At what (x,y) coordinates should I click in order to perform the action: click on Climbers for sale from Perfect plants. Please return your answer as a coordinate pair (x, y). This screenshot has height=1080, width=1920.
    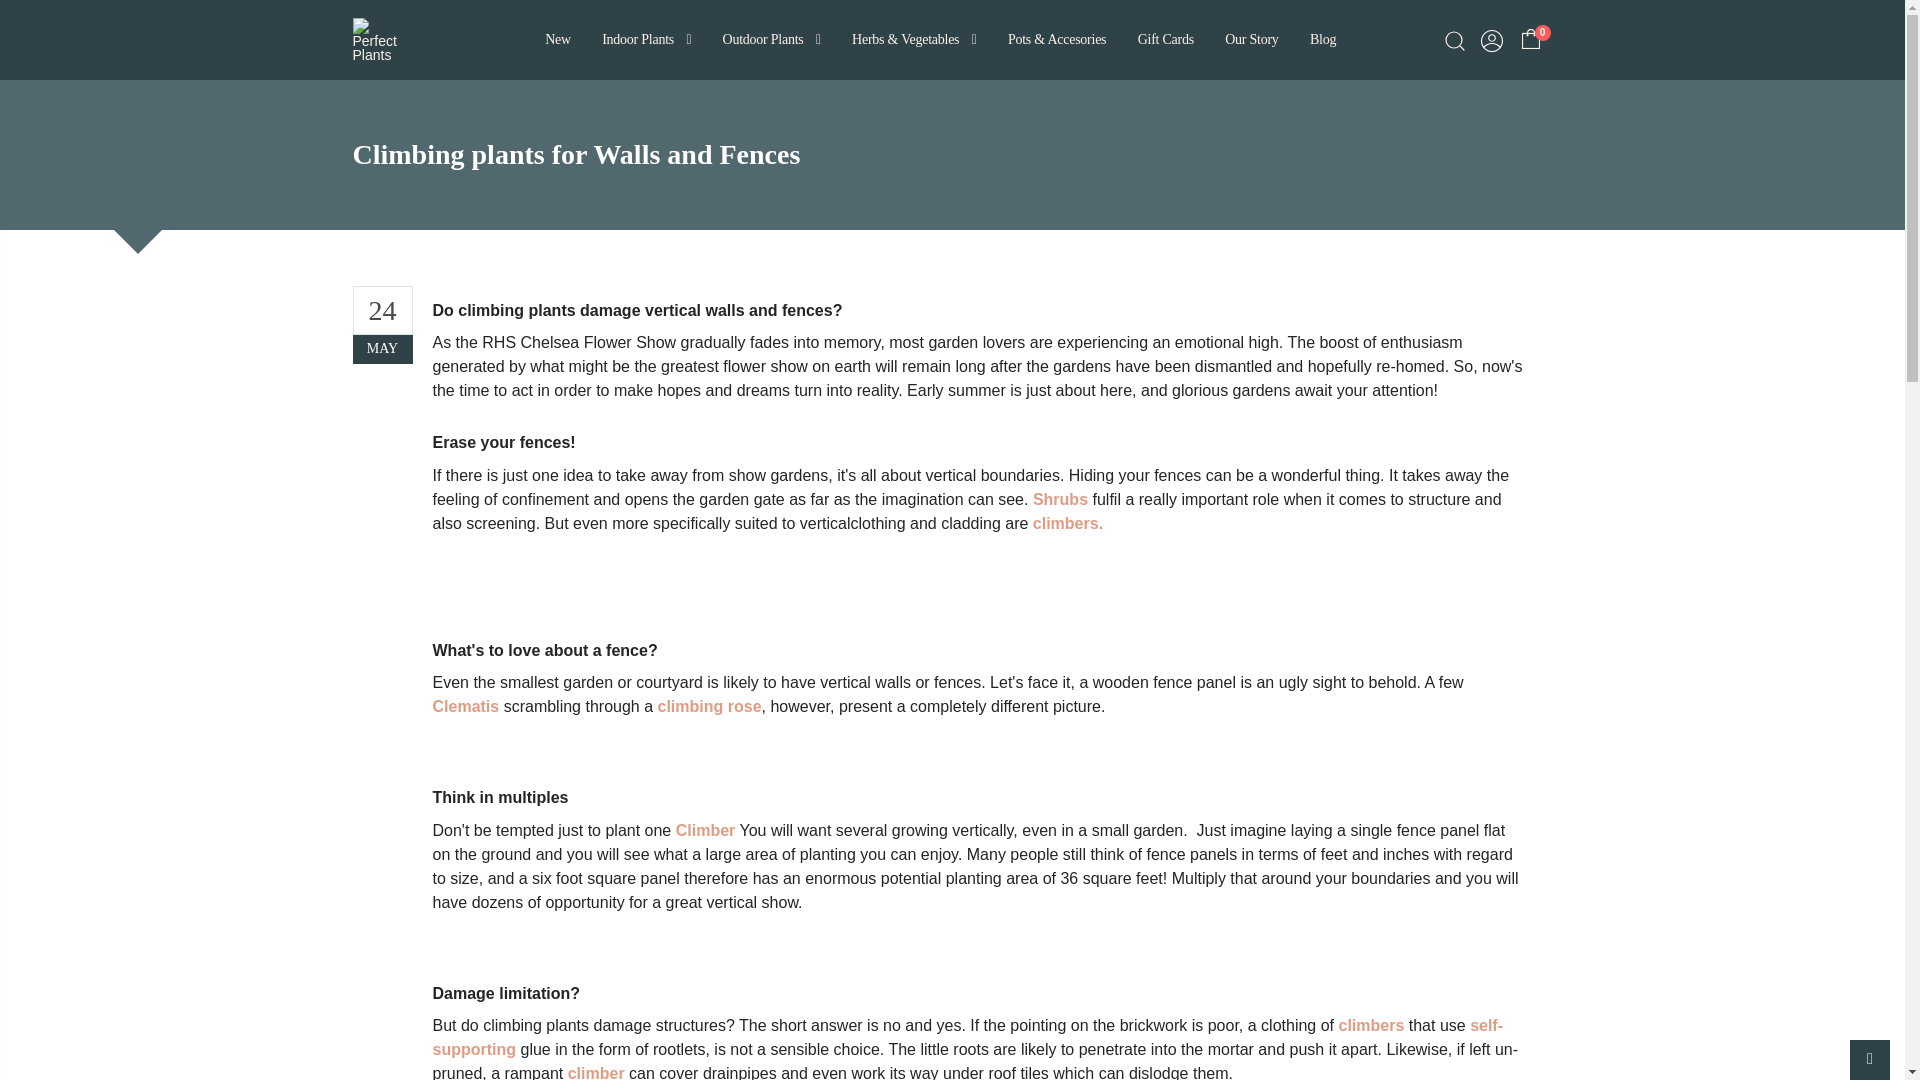
    Looking at the image, I should click on (1370, 1025).